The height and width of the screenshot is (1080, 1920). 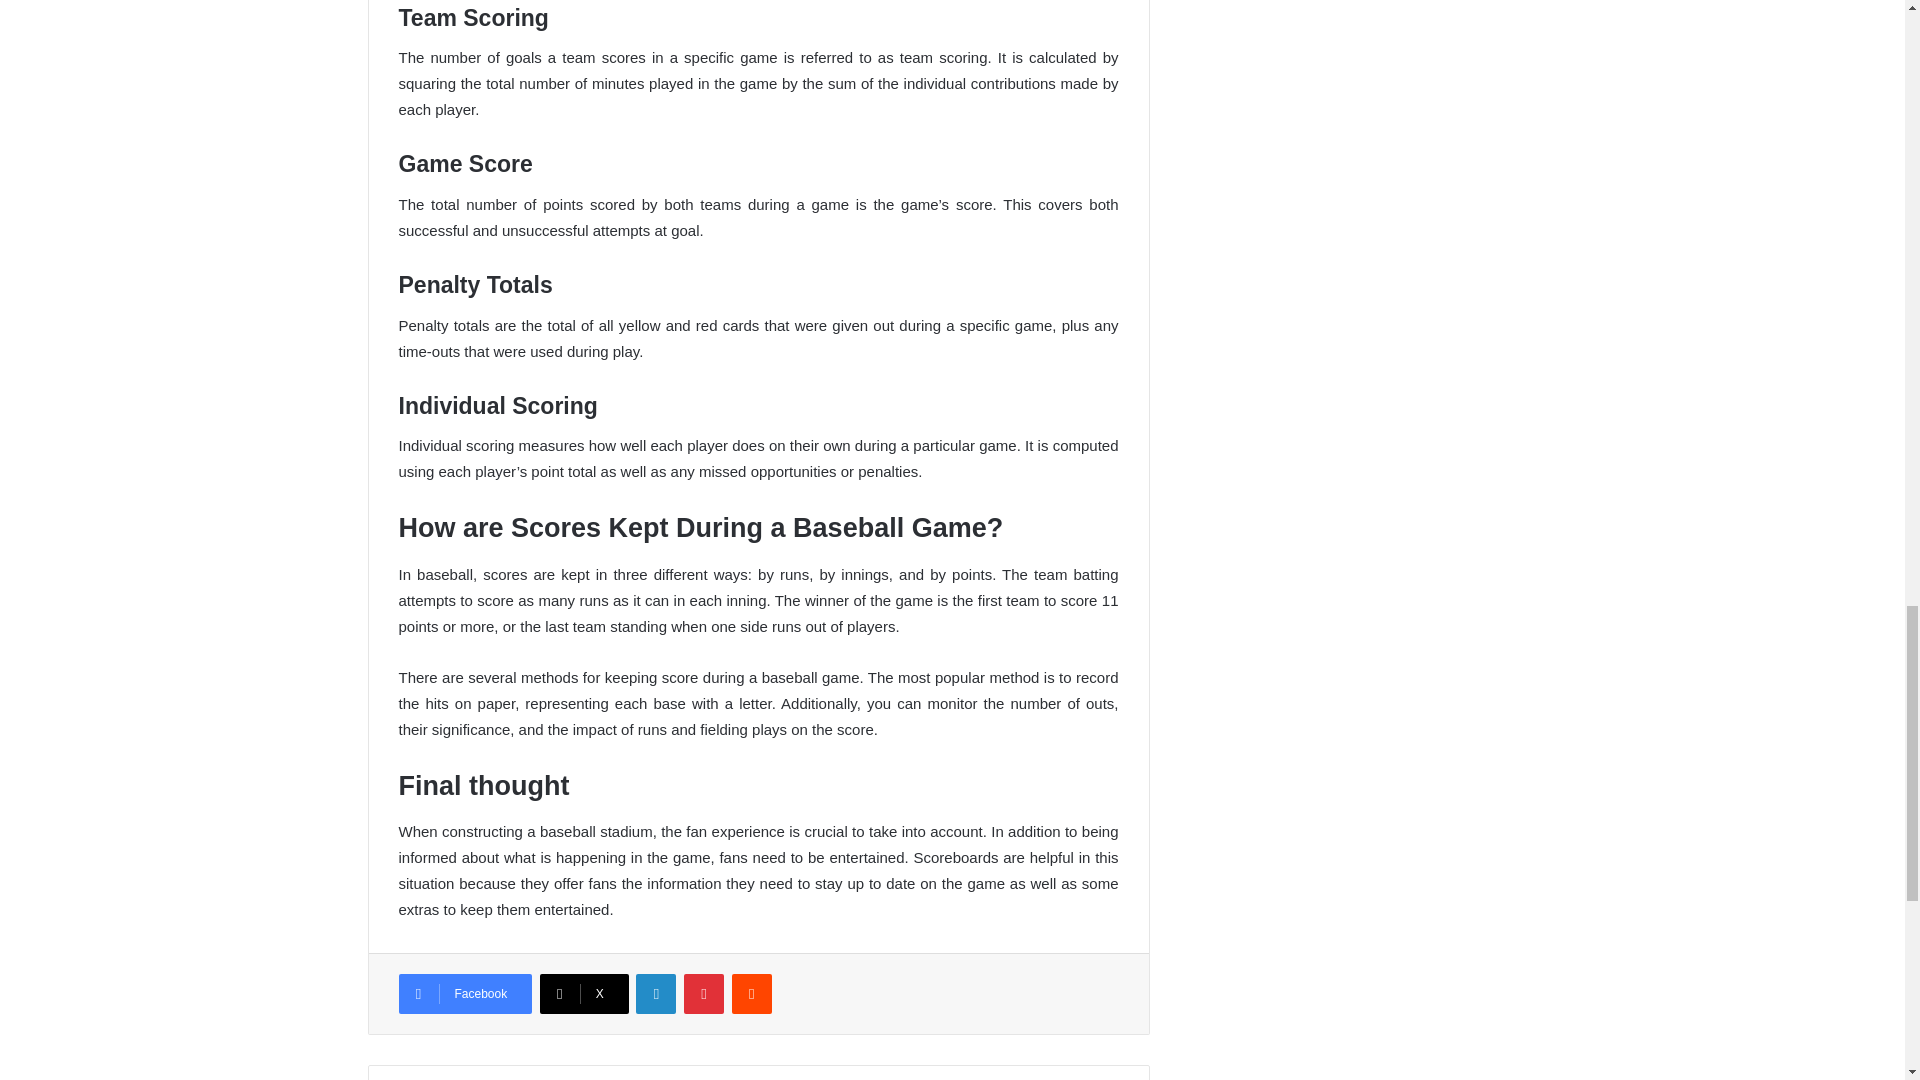 I want to click on Facebook, so click(x=464, y=994).